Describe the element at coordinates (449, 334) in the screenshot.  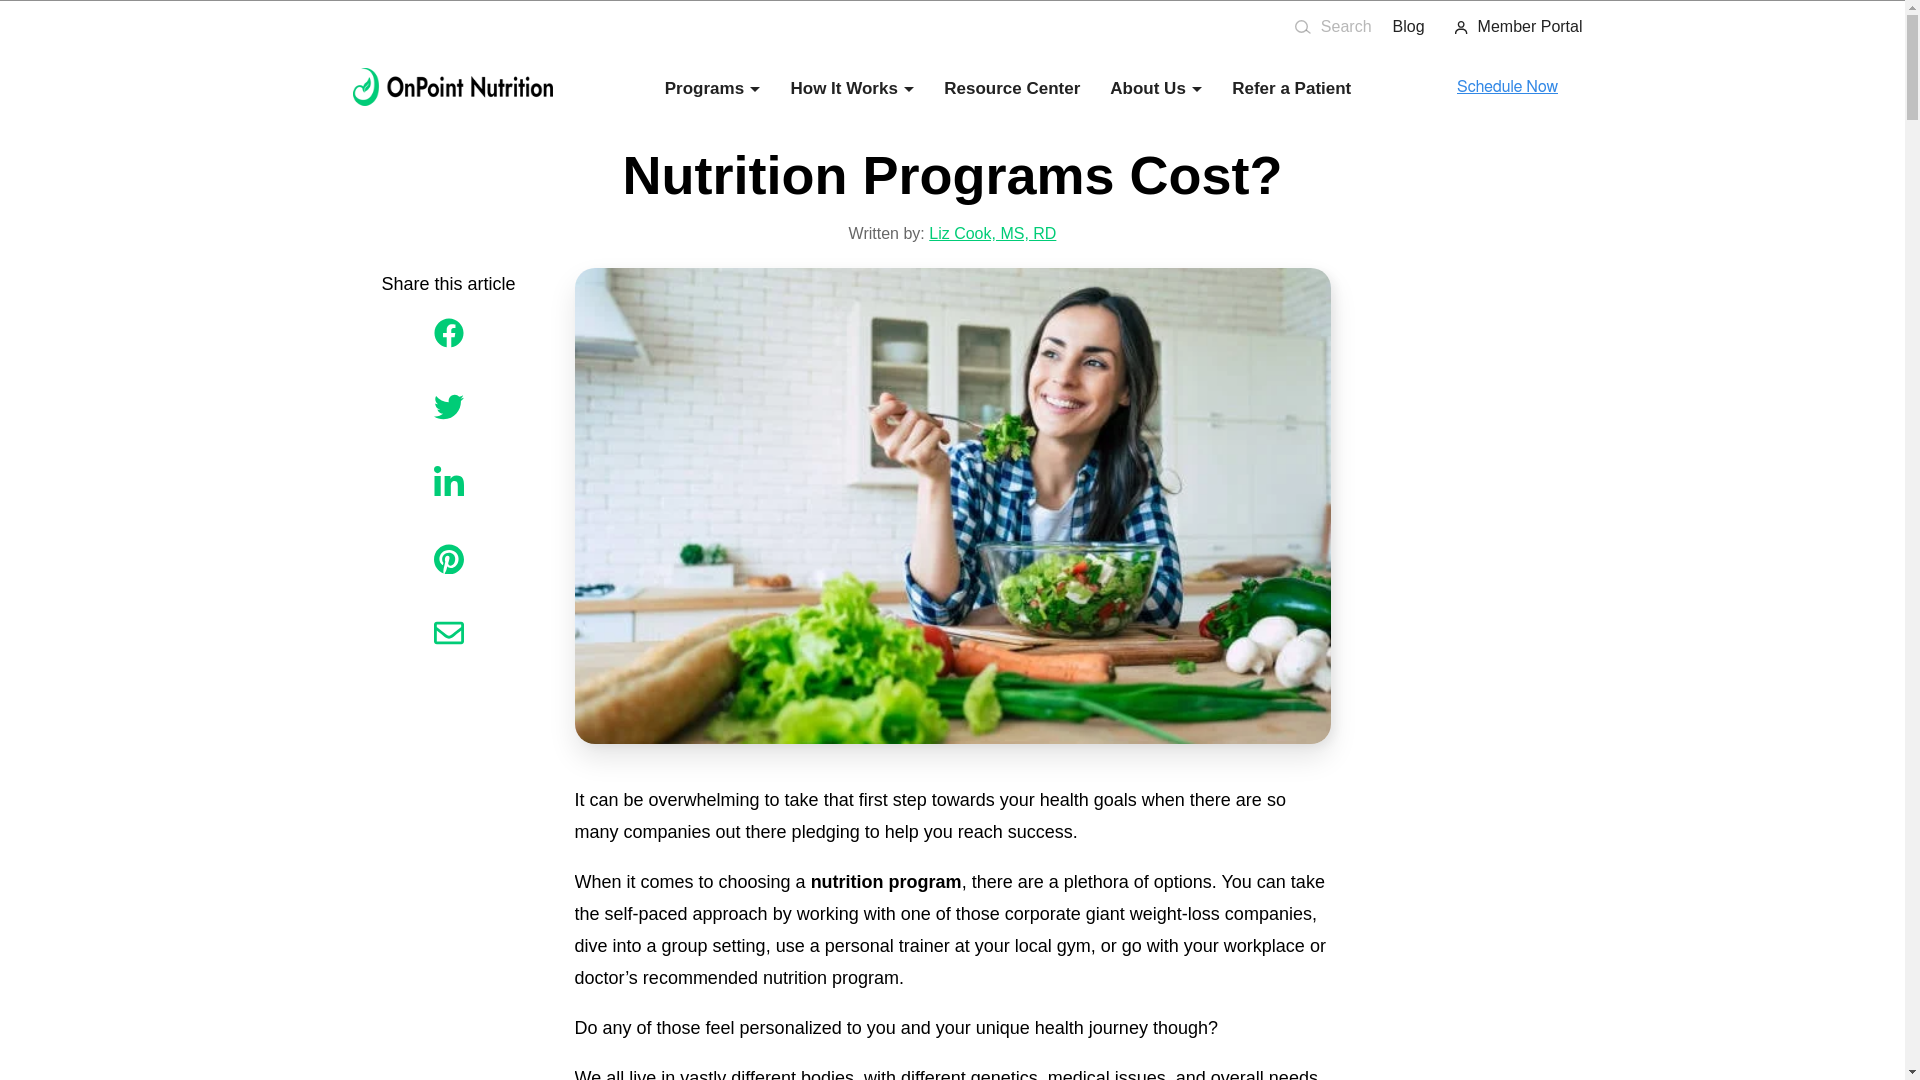
I see `Share on Facebook` at that location.